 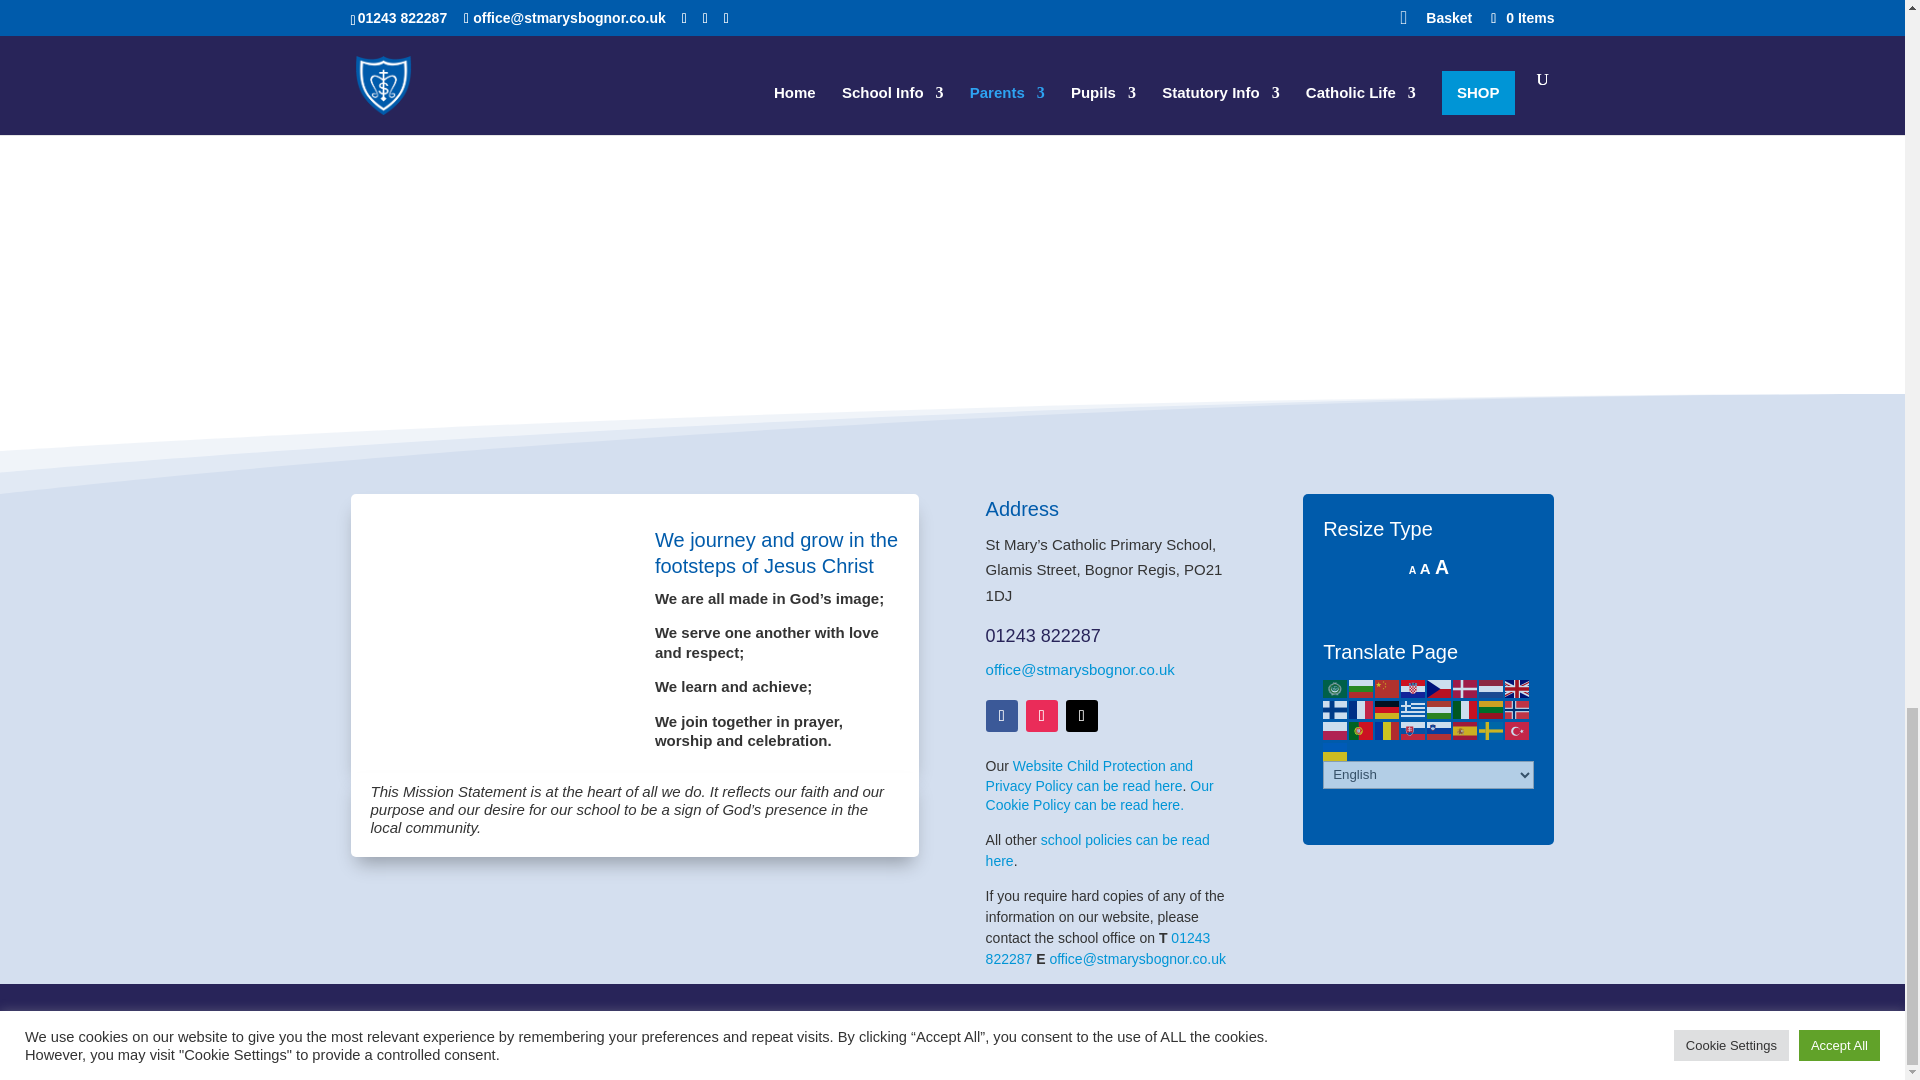 What do you see at coordinates (1414, 687) in the screenshot?
I see `Croatian` at bounding box center [1414, 687].